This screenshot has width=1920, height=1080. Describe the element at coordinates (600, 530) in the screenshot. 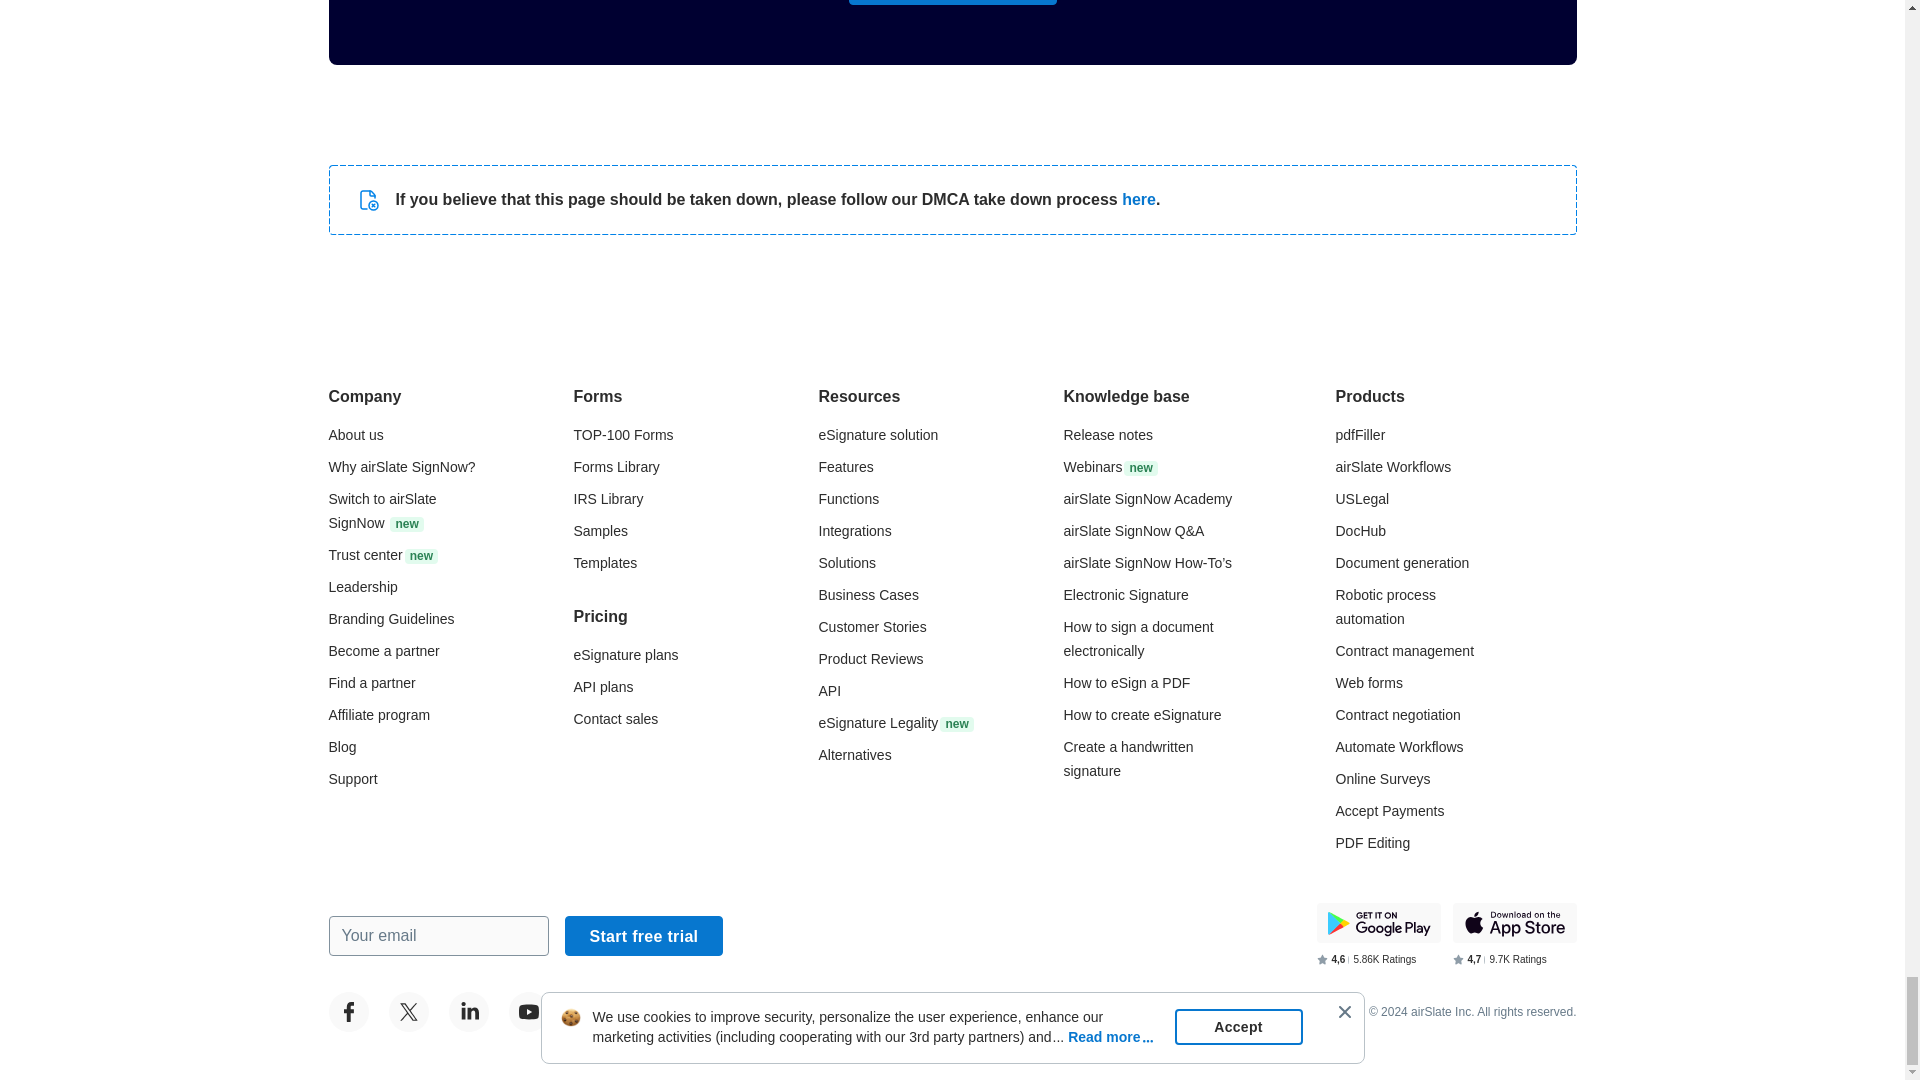

I see `Go to the sample documents page` at that location.